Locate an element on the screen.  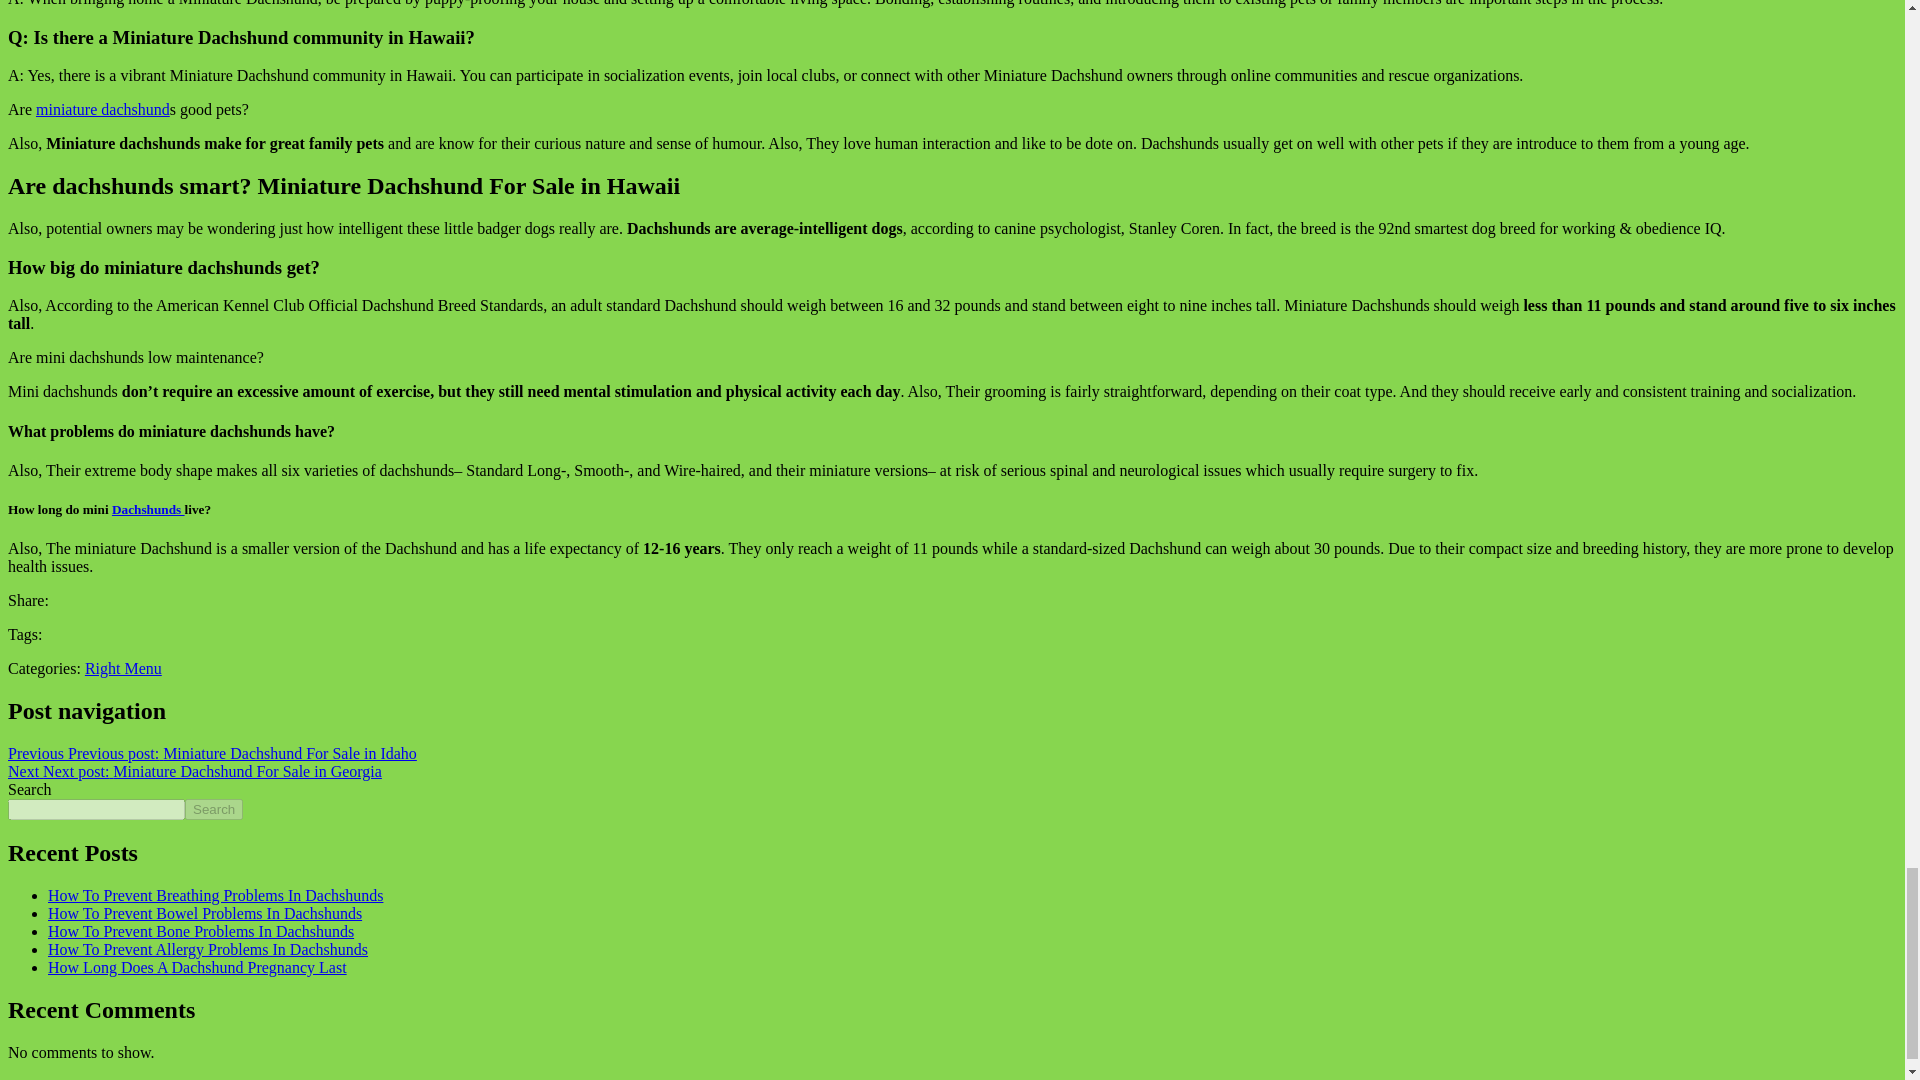
Right Menu is located at coordinates (122, 668).